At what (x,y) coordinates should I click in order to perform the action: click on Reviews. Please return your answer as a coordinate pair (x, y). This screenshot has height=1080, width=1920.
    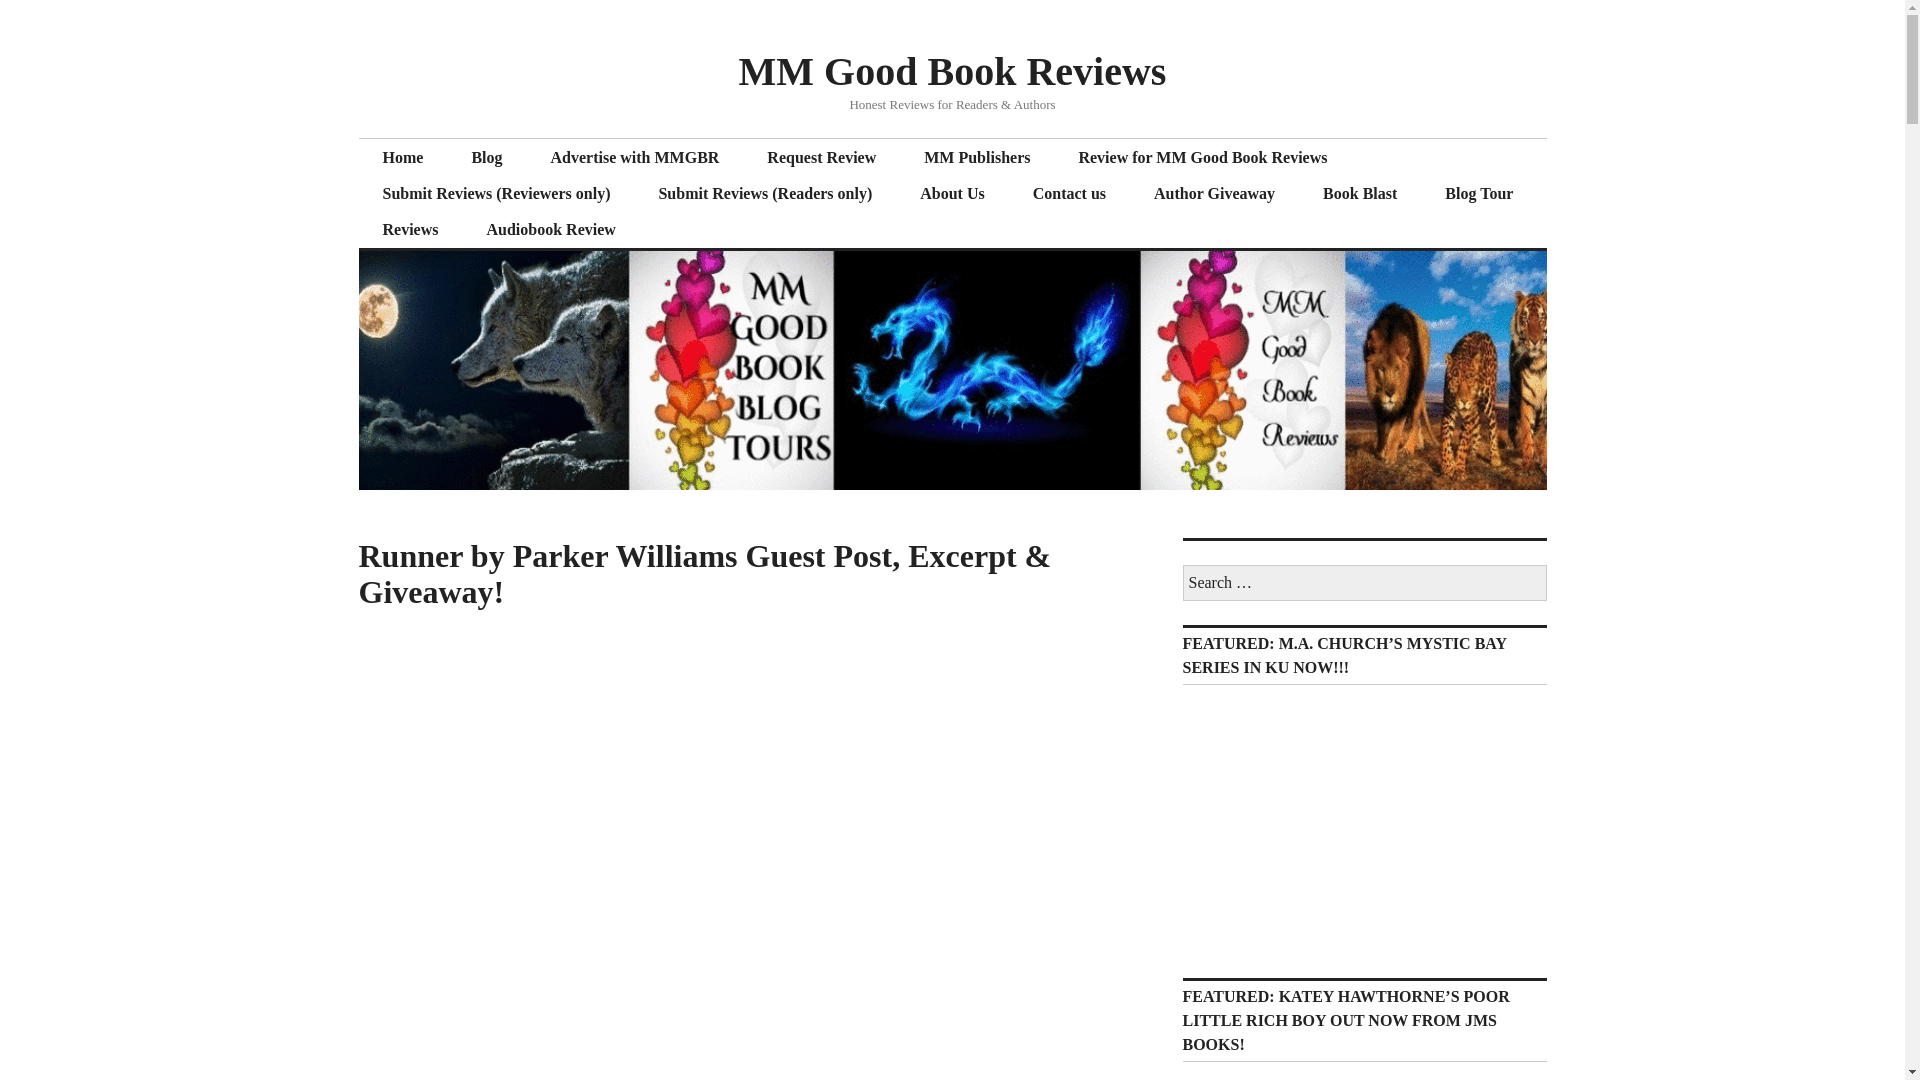
    Looking at the image, I should click on (410, 230).